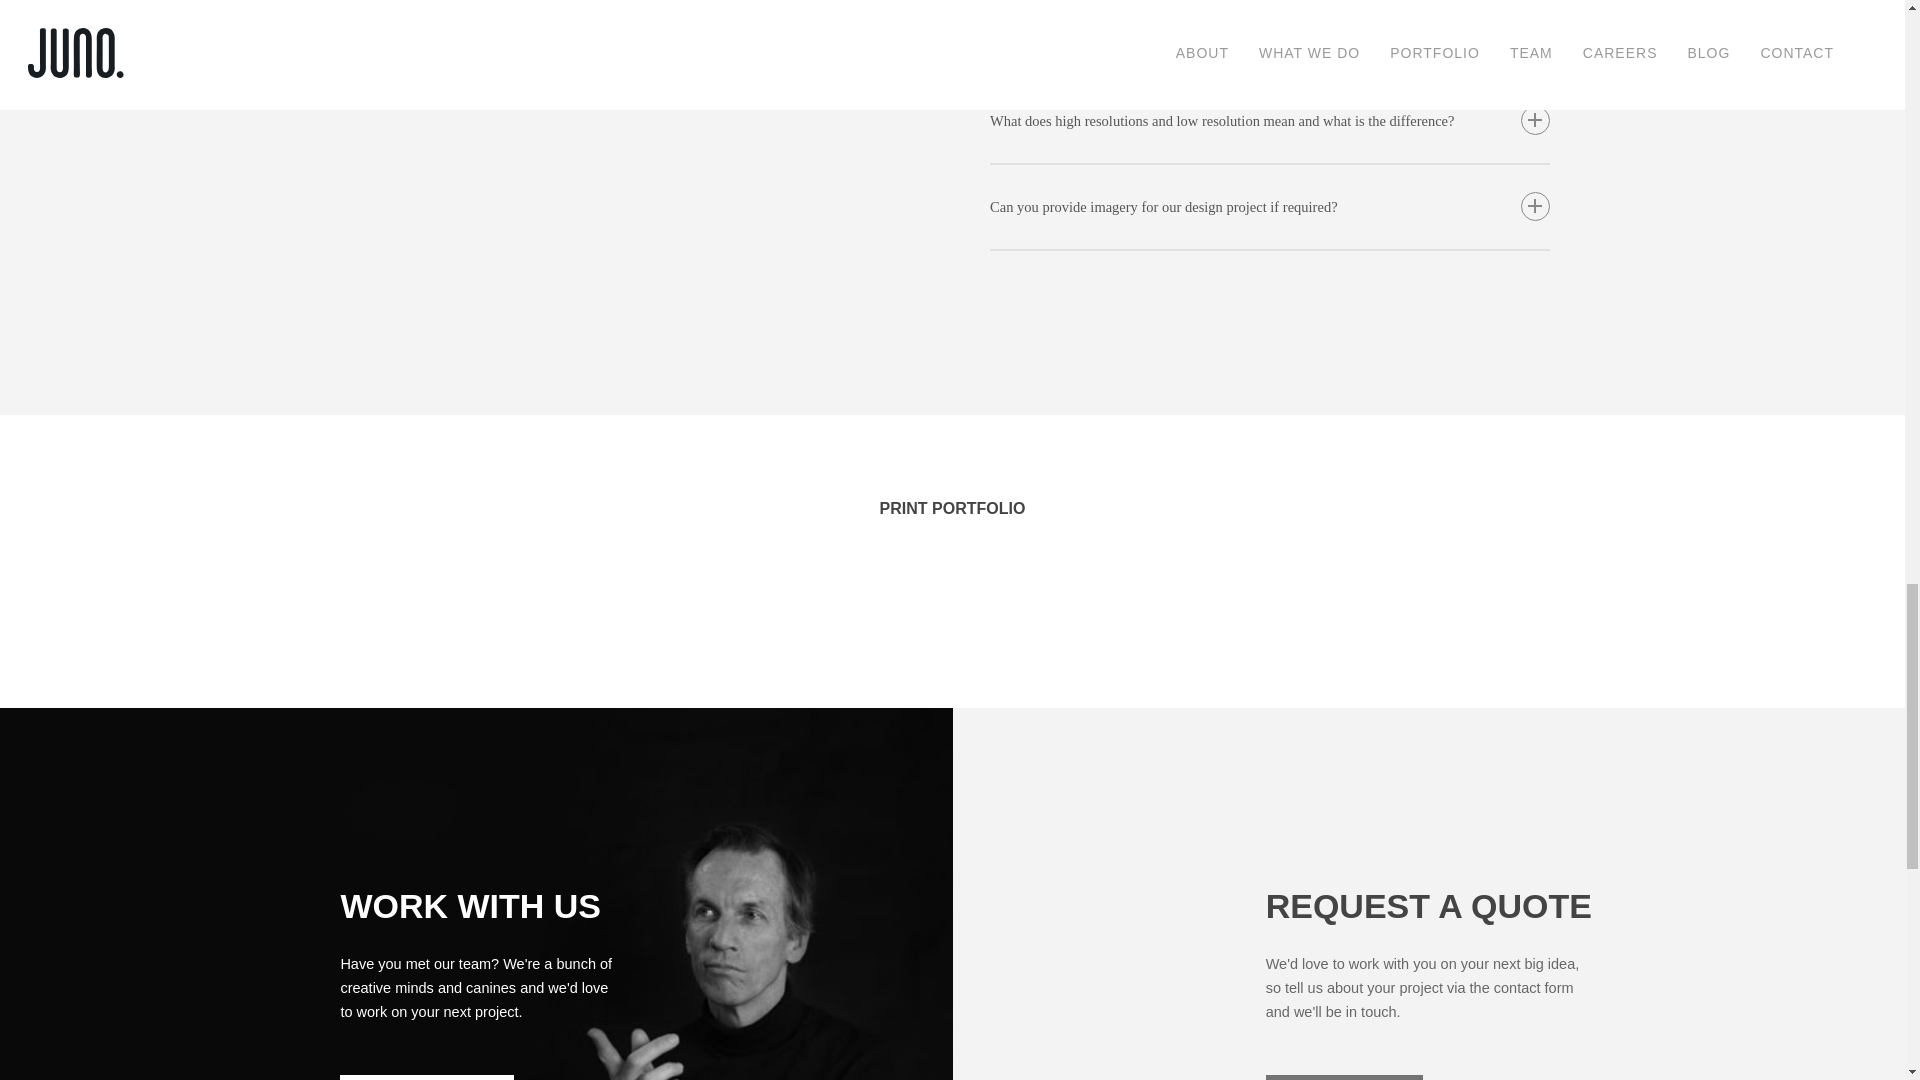 The height and width of the screenshot is (1080, 1920). Describe the element at coordinates (1270, 207) in the screenshot. I see `Can you provide imagery for our design project if required?` at that location.